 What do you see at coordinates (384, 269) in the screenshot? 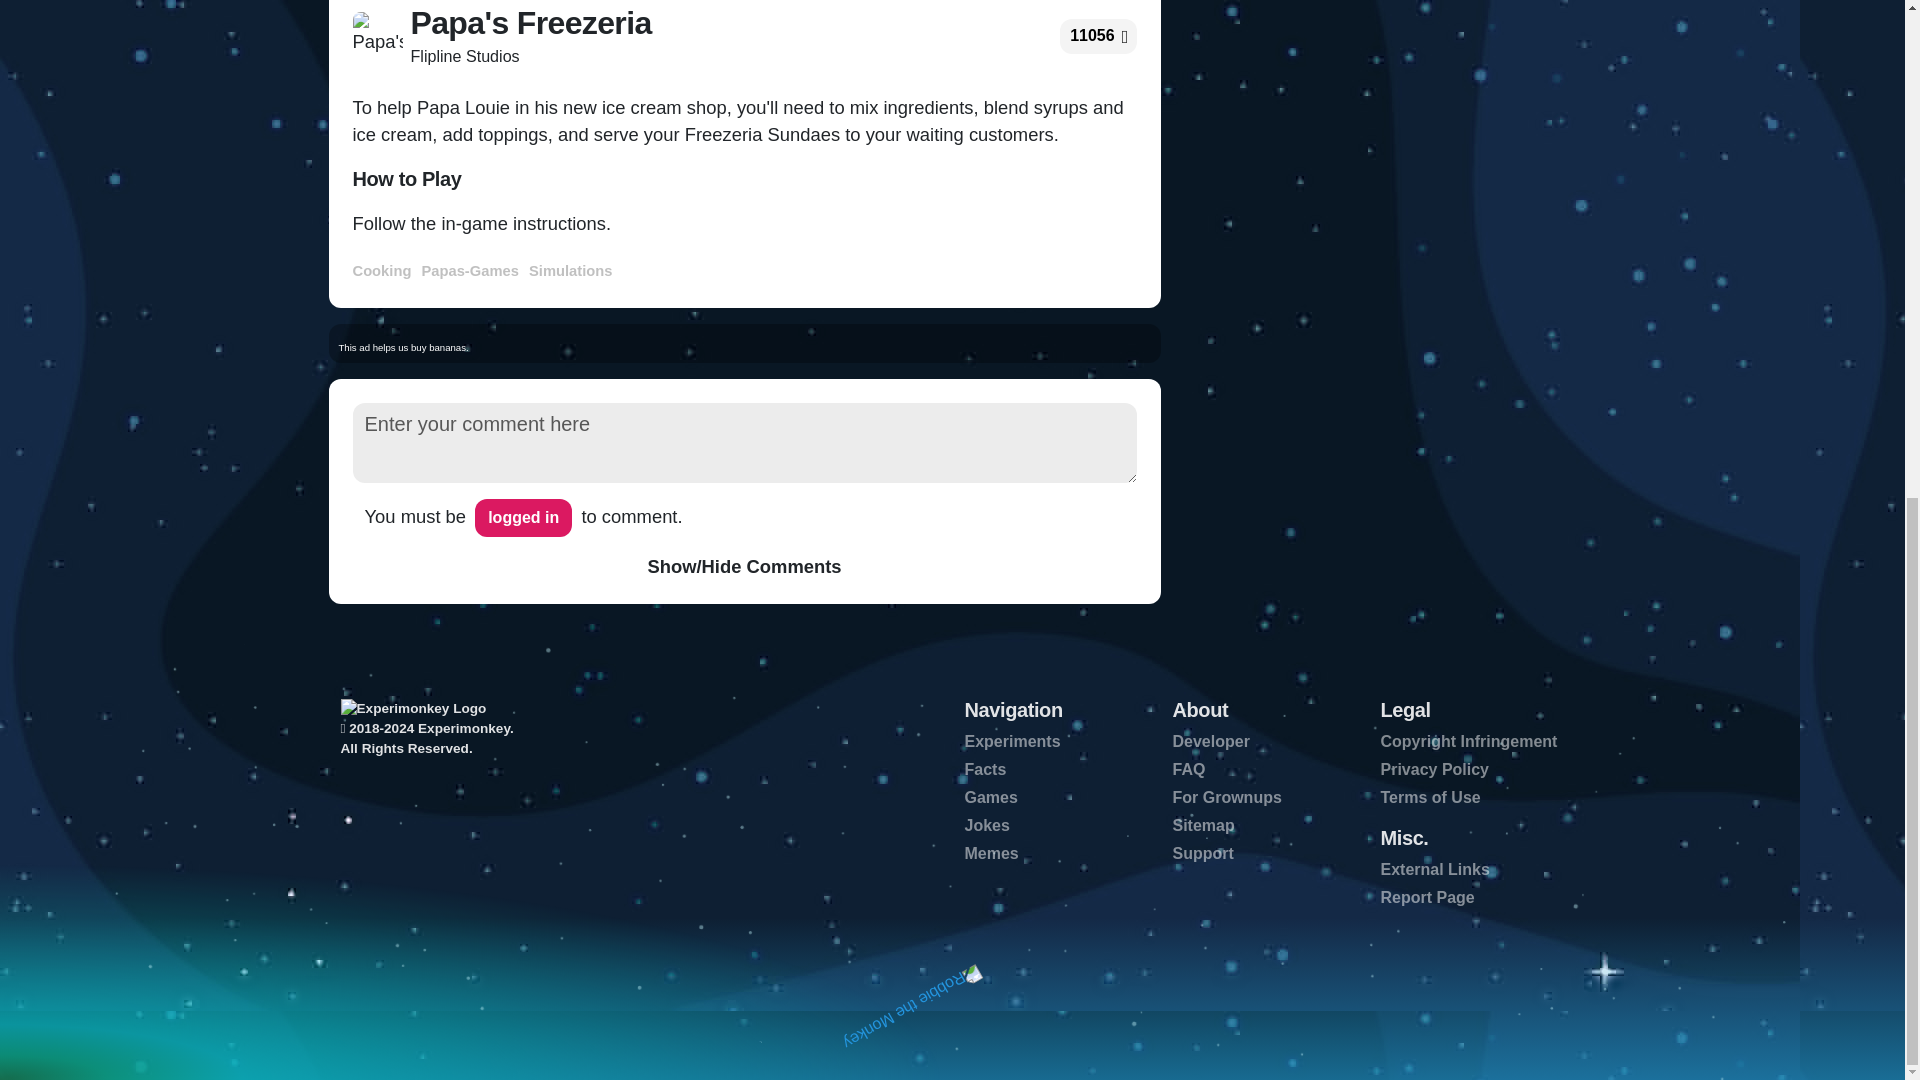
I see `Cooking` at bounding box center [384, 269].